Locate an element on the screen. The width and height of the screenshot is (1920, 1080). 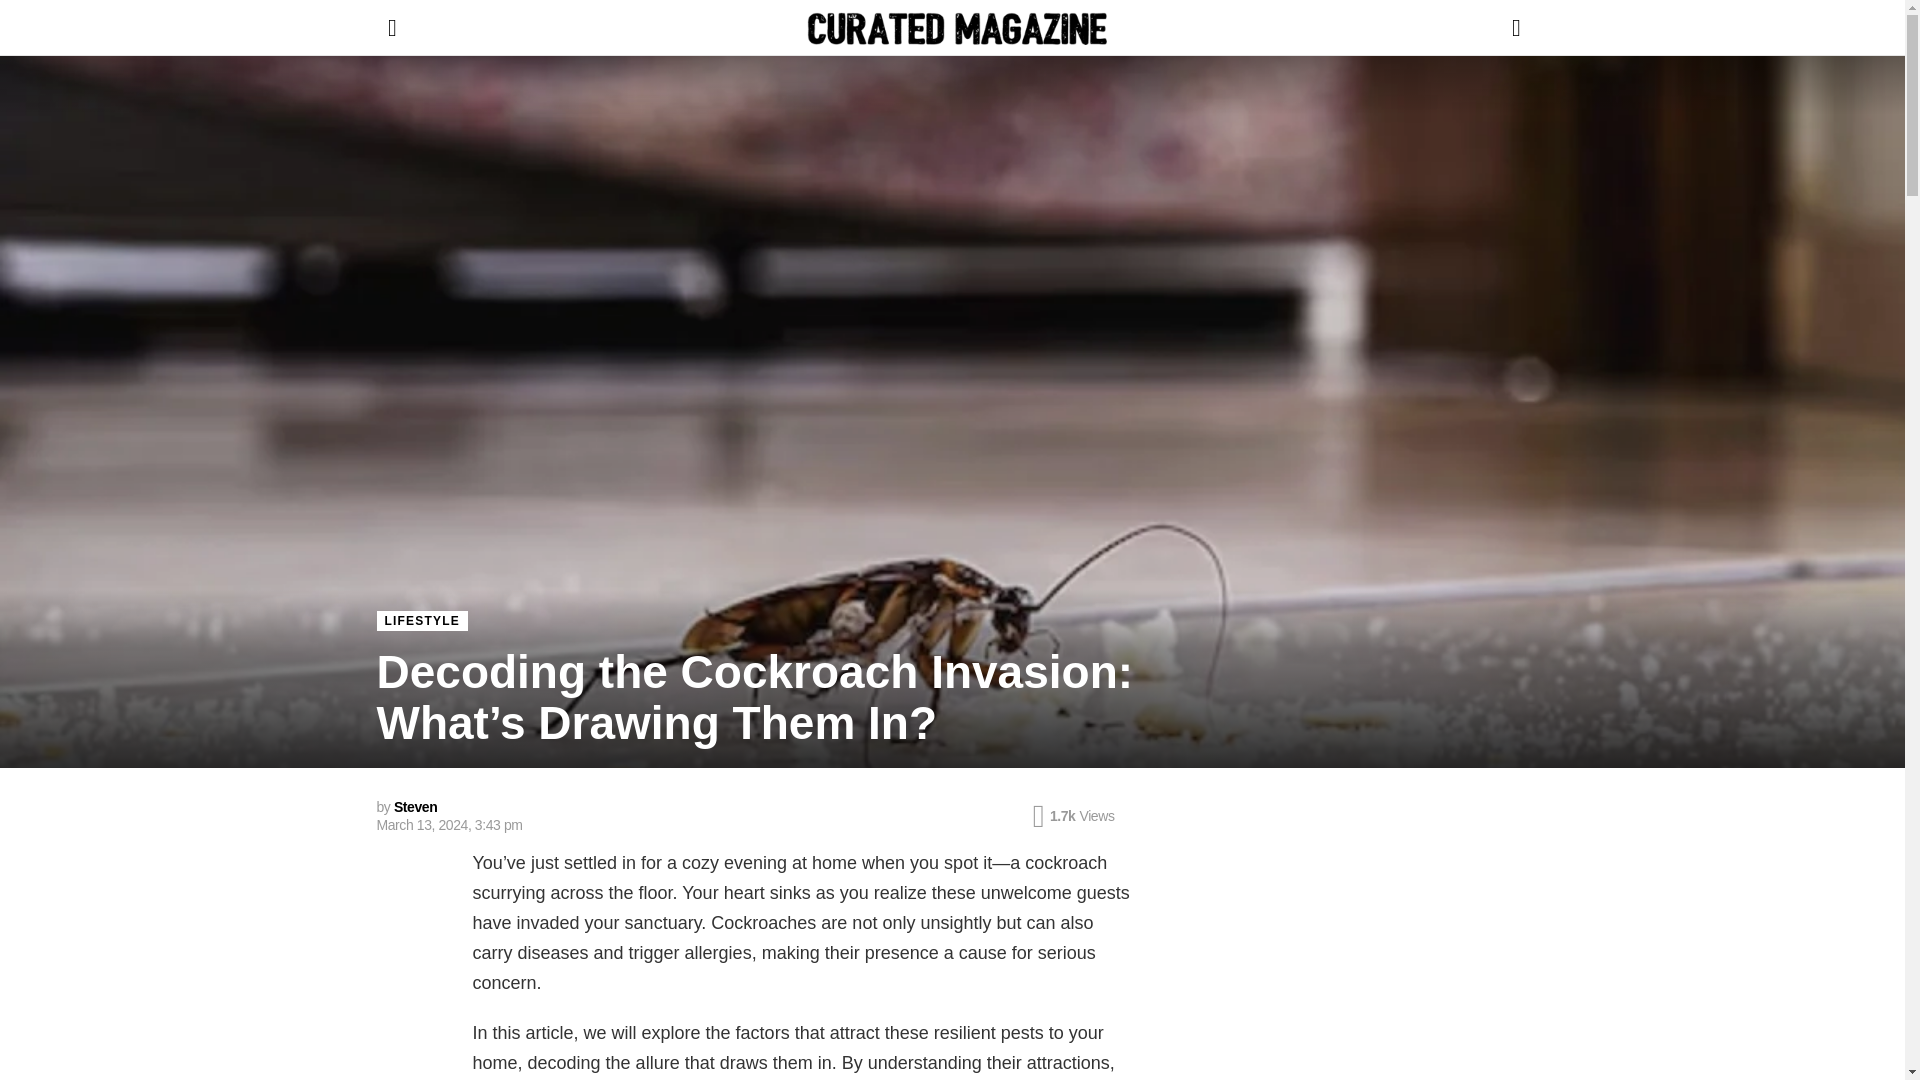
LIFESTYLE is located at coordinates (421, 620).